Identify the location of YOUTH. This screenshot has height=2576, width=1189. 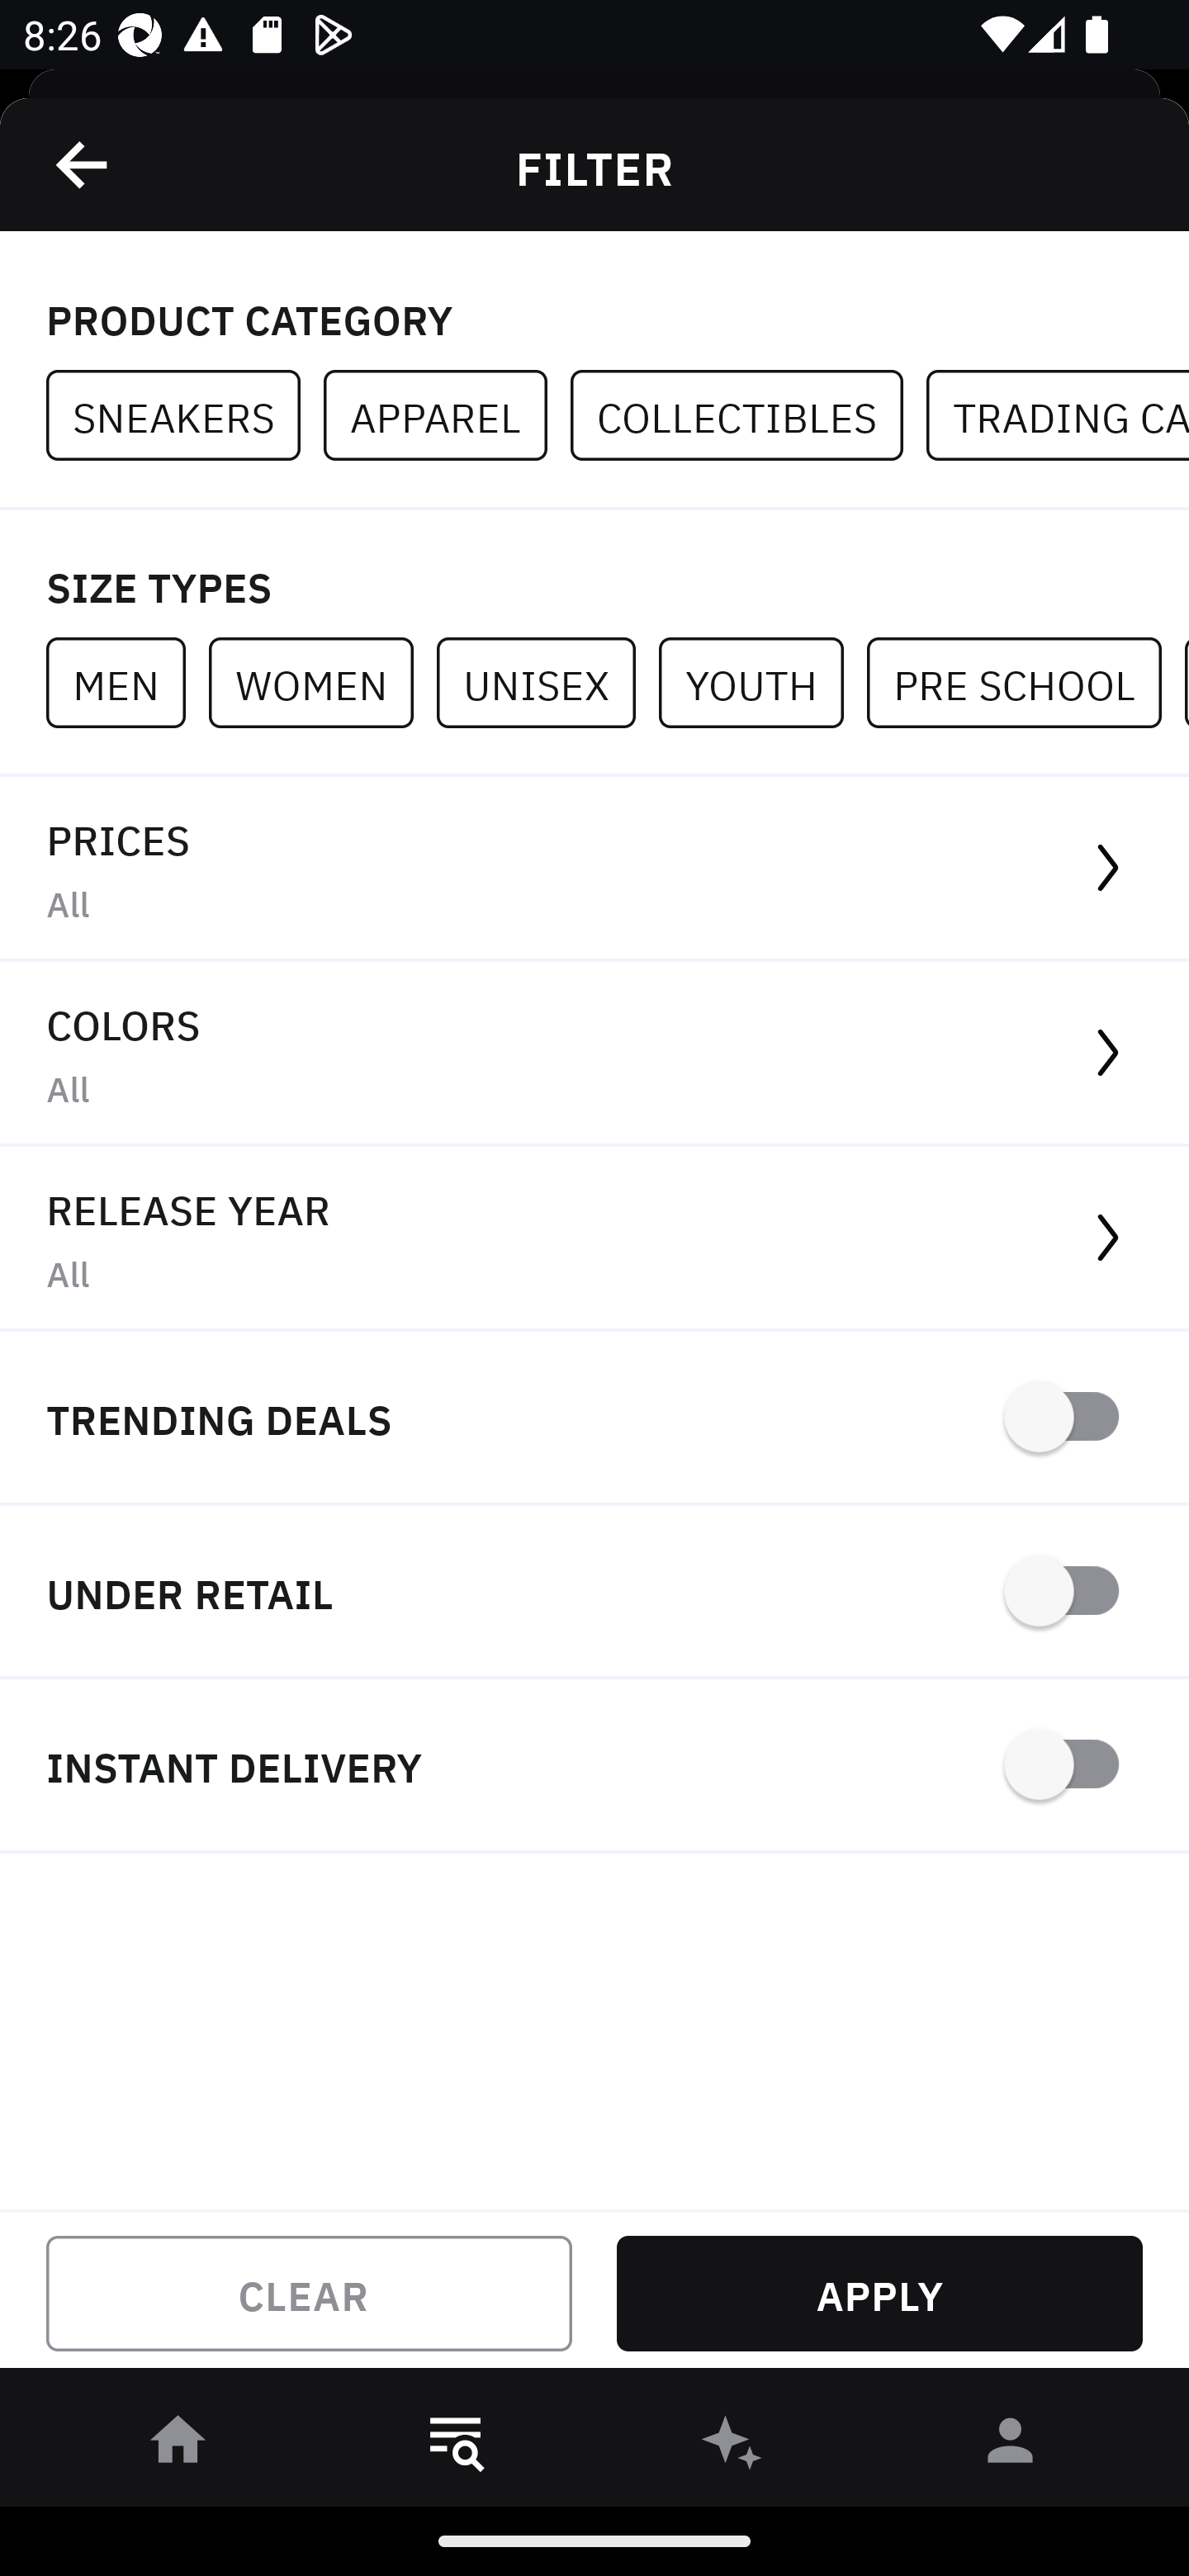
(762, 682).